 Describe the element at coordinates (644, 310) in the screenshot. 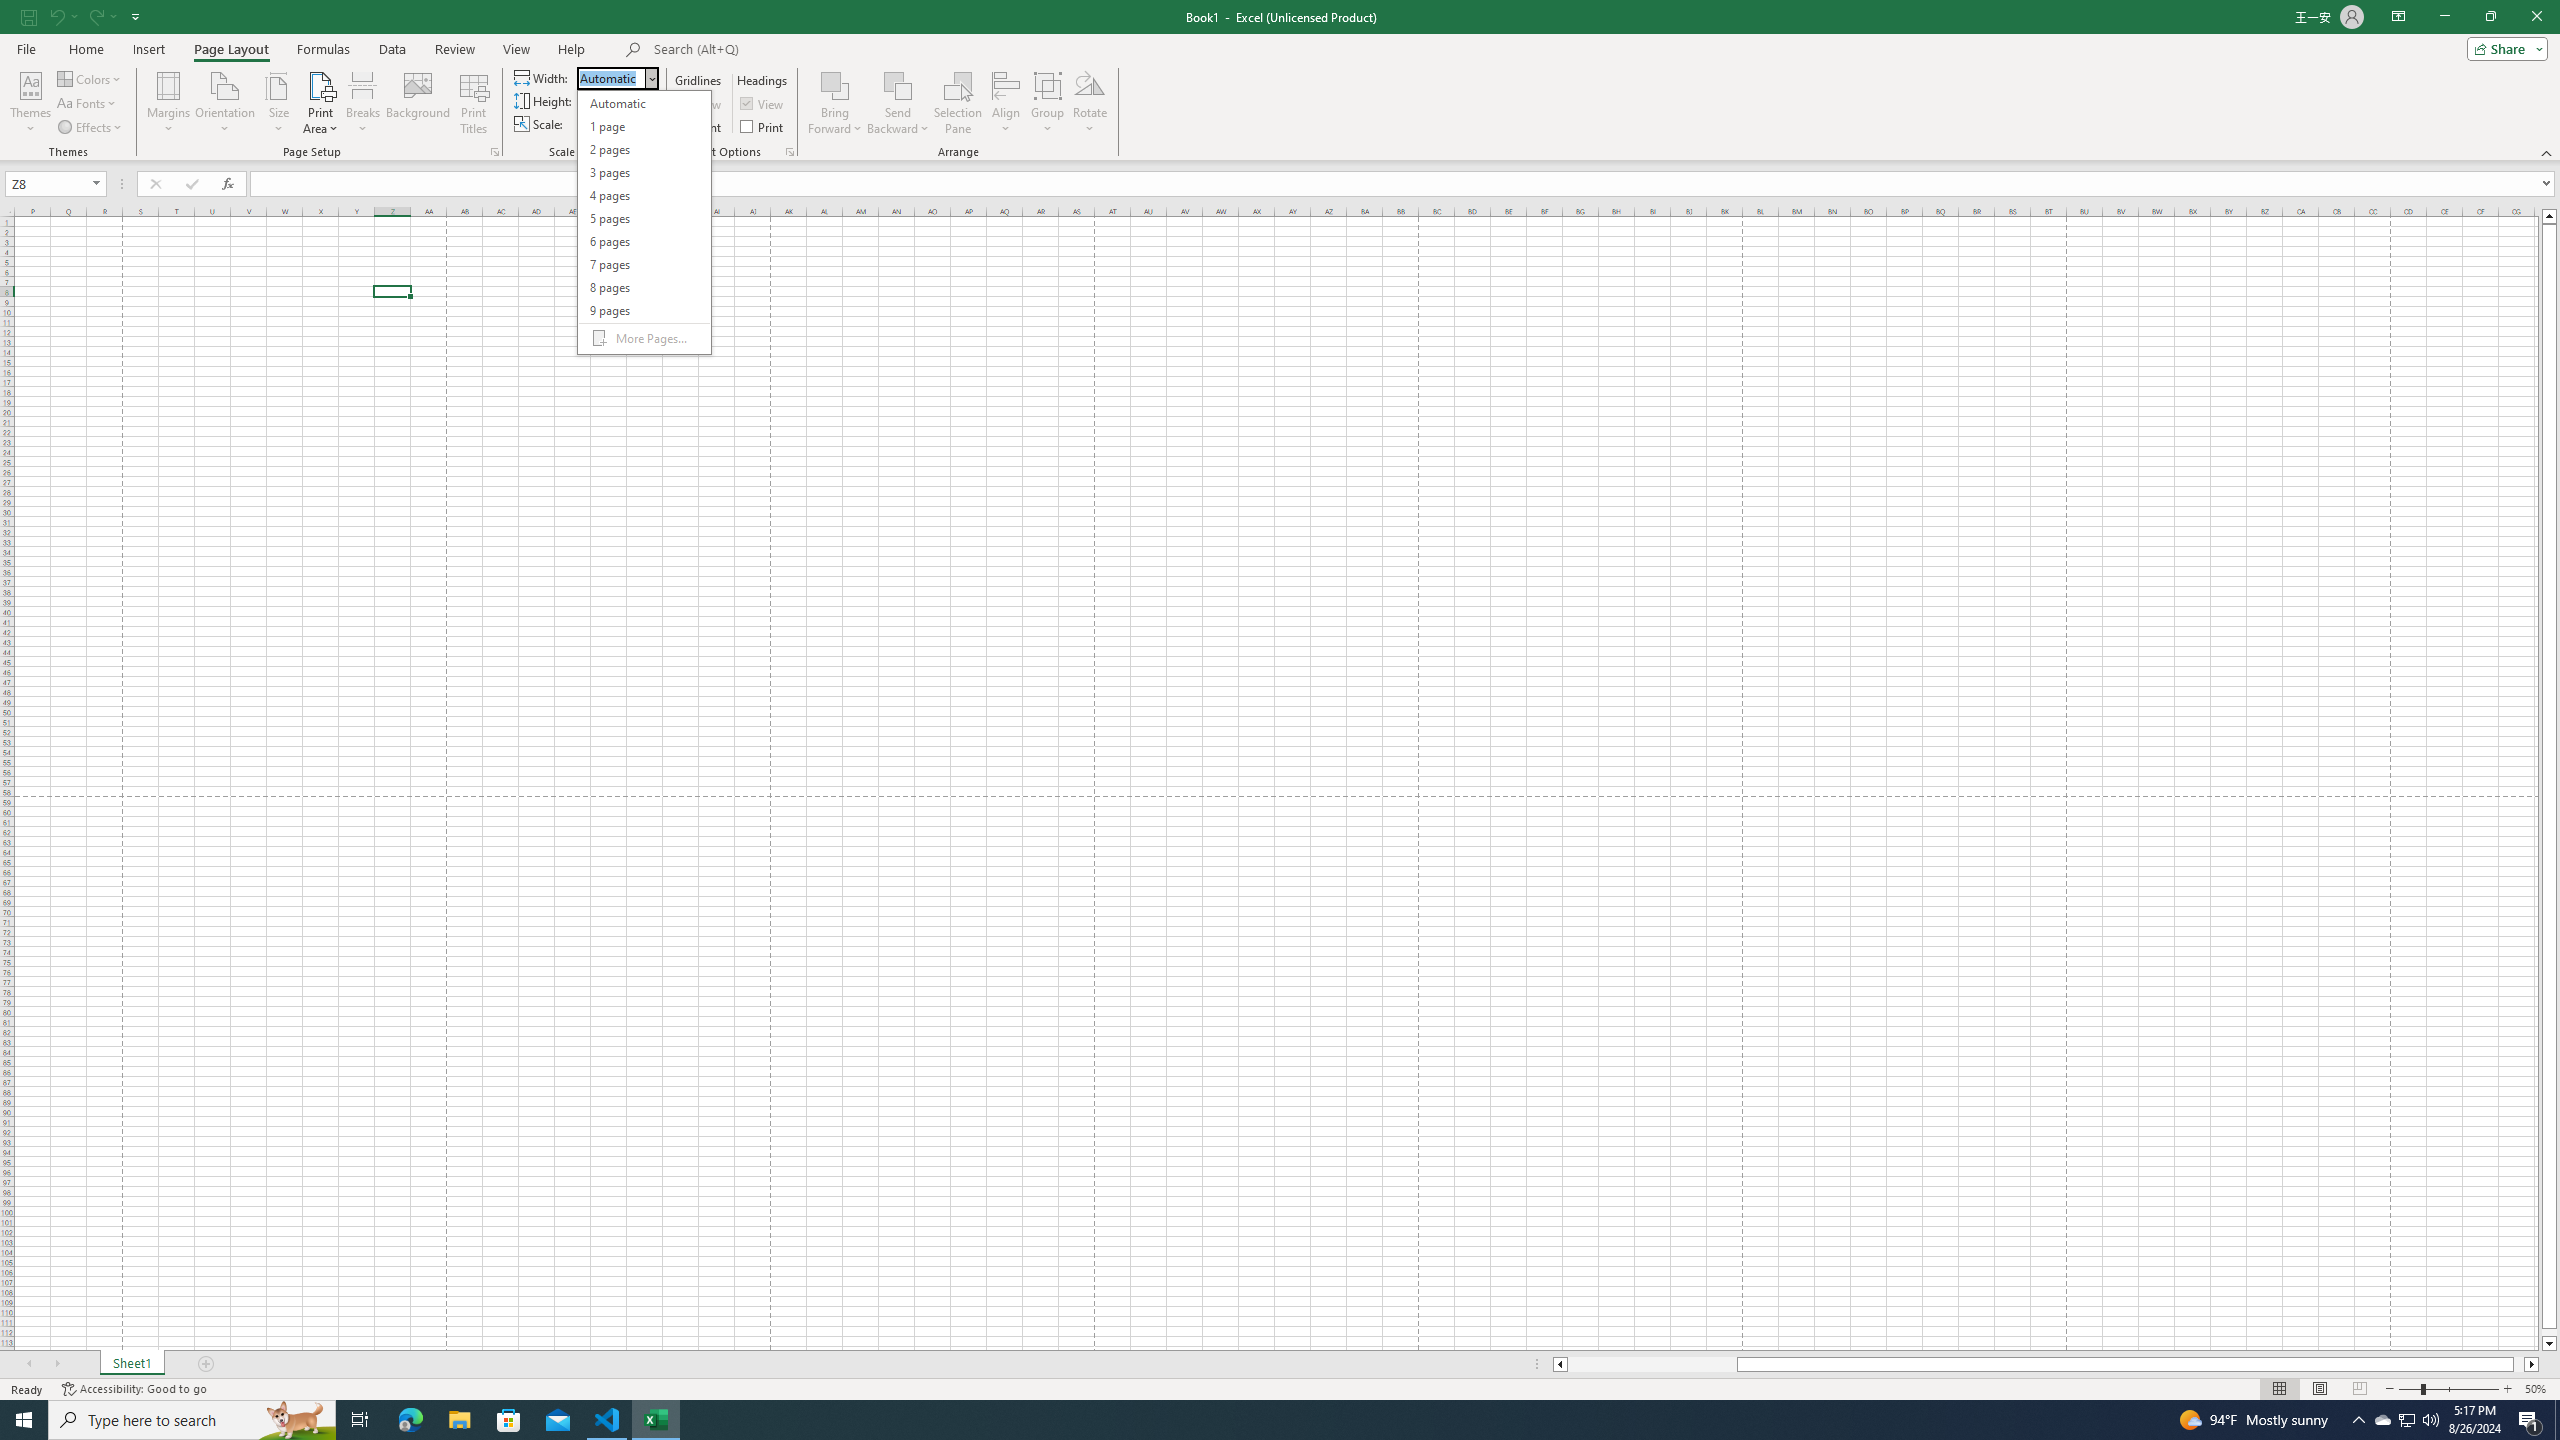

I see `9 pages` at that location.